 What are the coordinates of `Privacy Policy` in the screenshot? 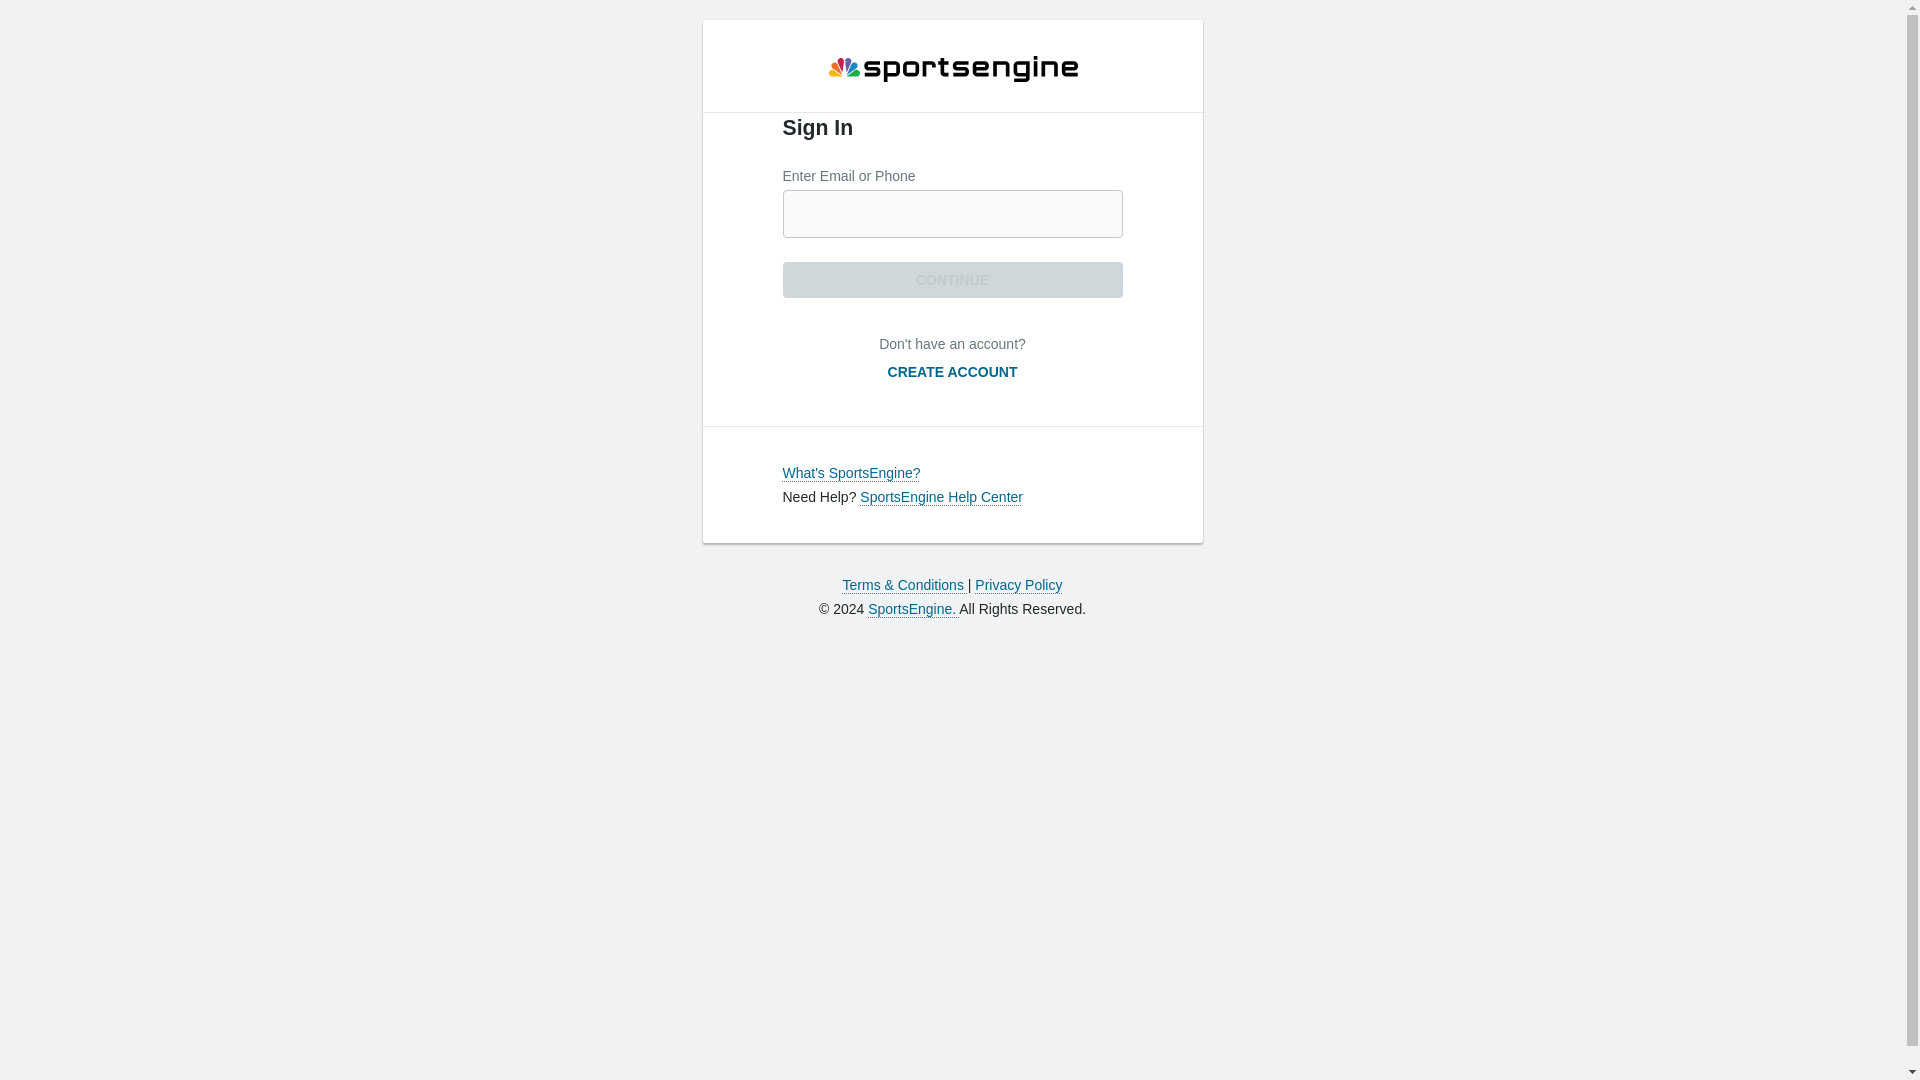 It's located at (1018, 584).